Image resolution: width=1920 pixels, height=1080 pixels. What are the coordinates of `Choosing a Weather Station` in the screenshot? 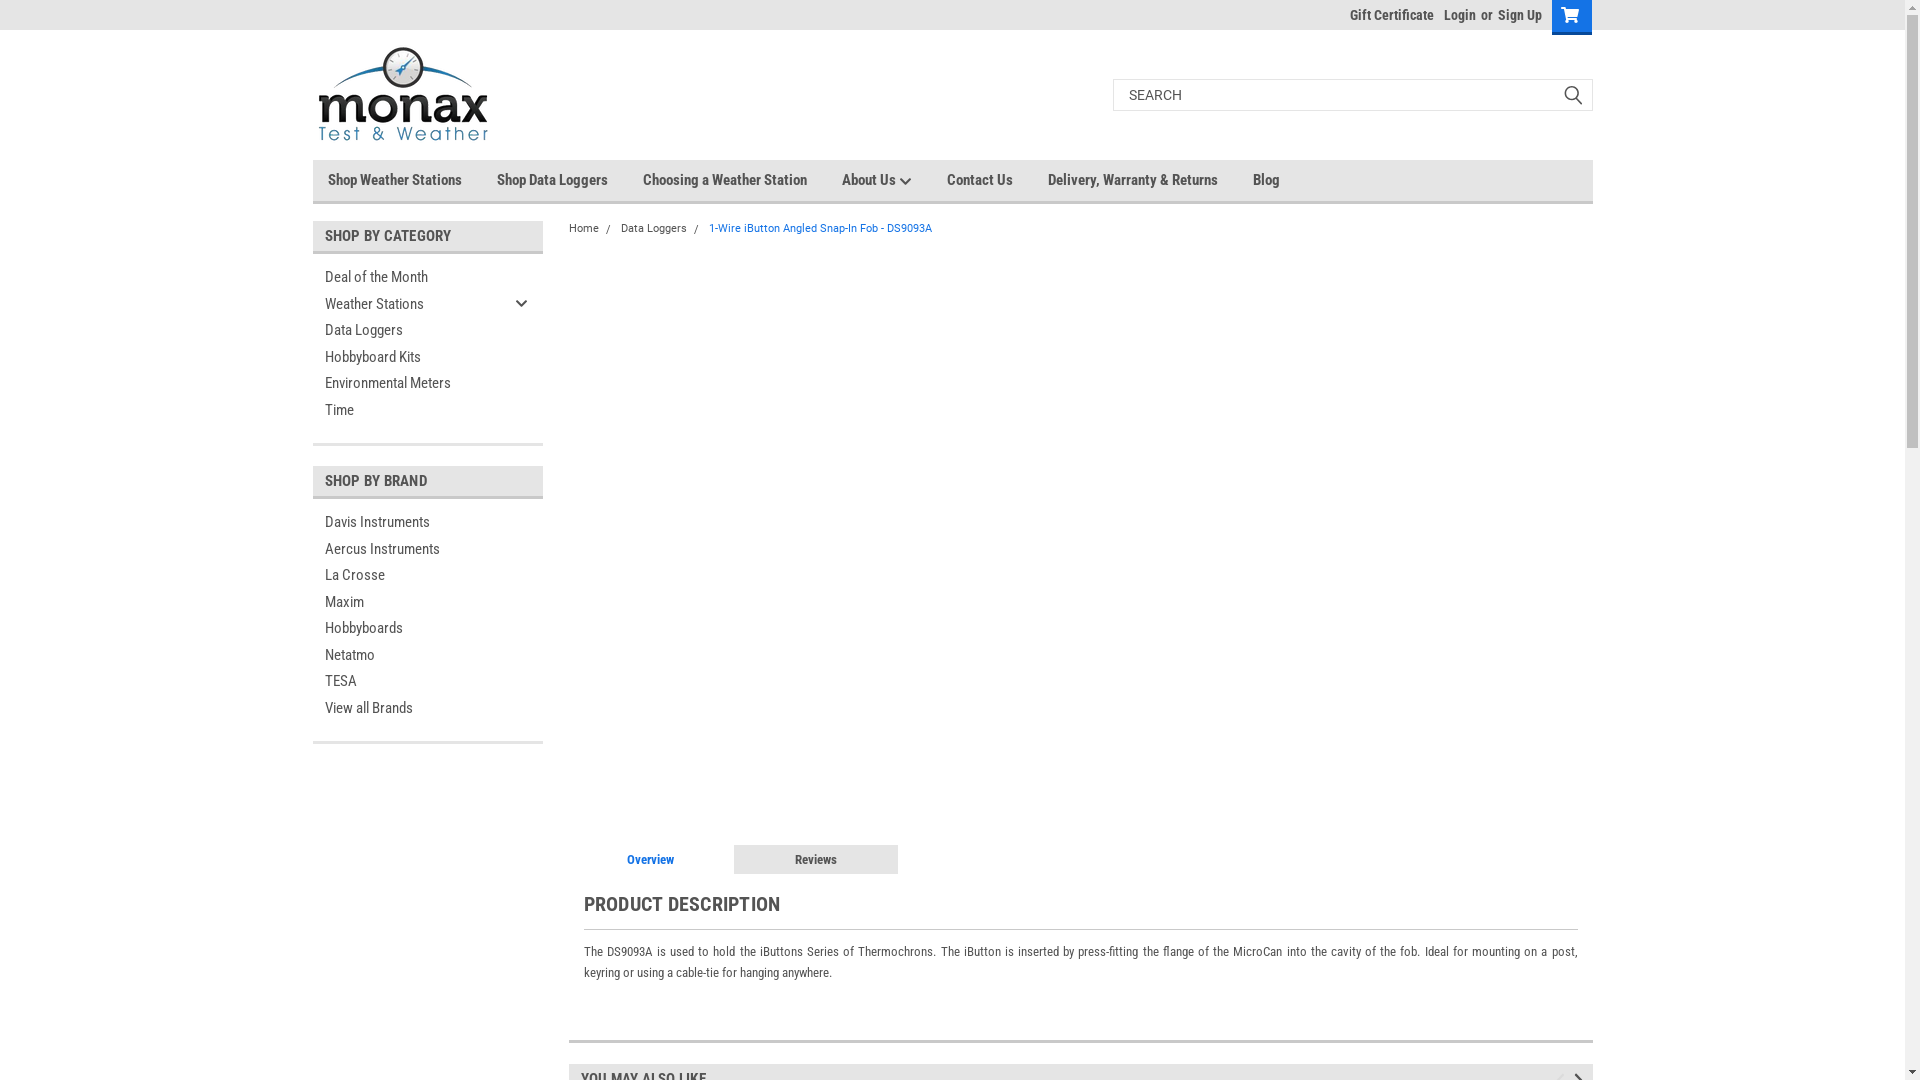 It's located at (742, 180).